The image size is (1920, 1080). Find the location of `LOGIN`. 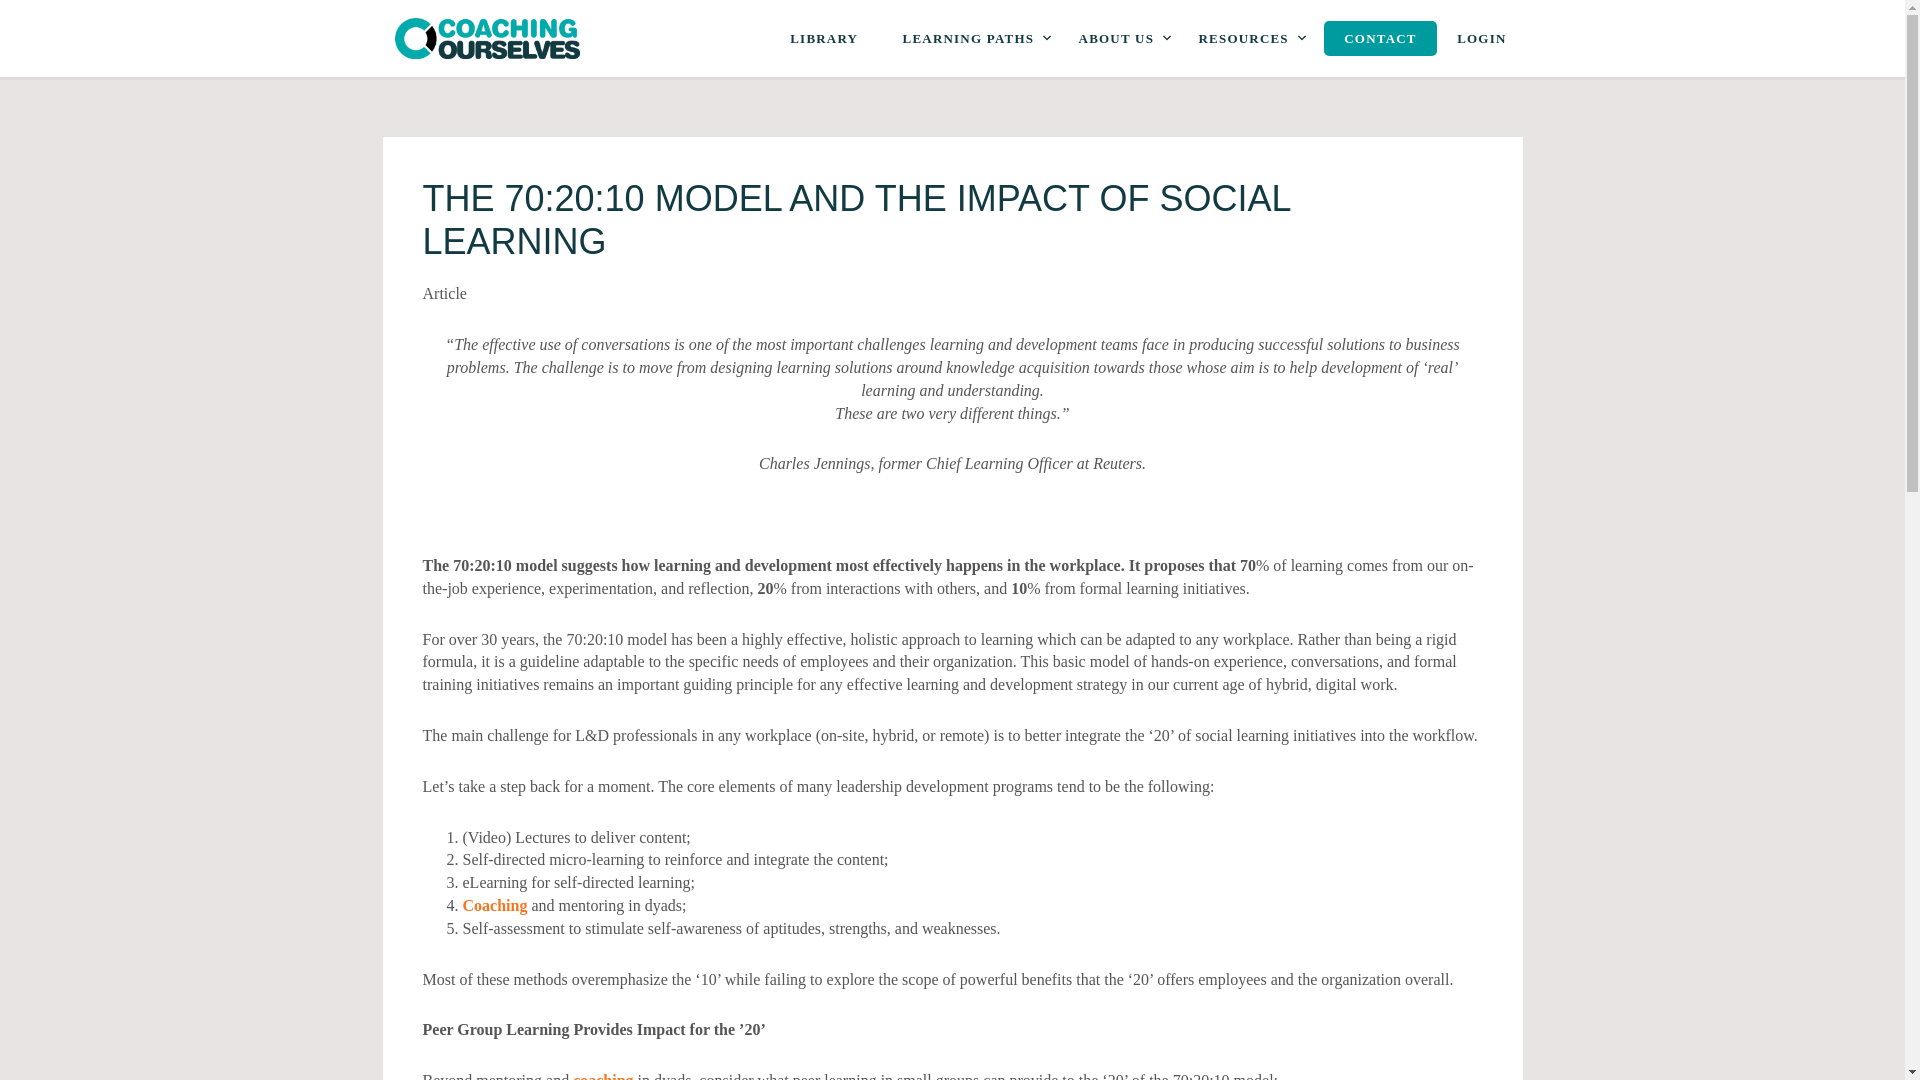

LOGIN is located at coordinates (1482, 38).